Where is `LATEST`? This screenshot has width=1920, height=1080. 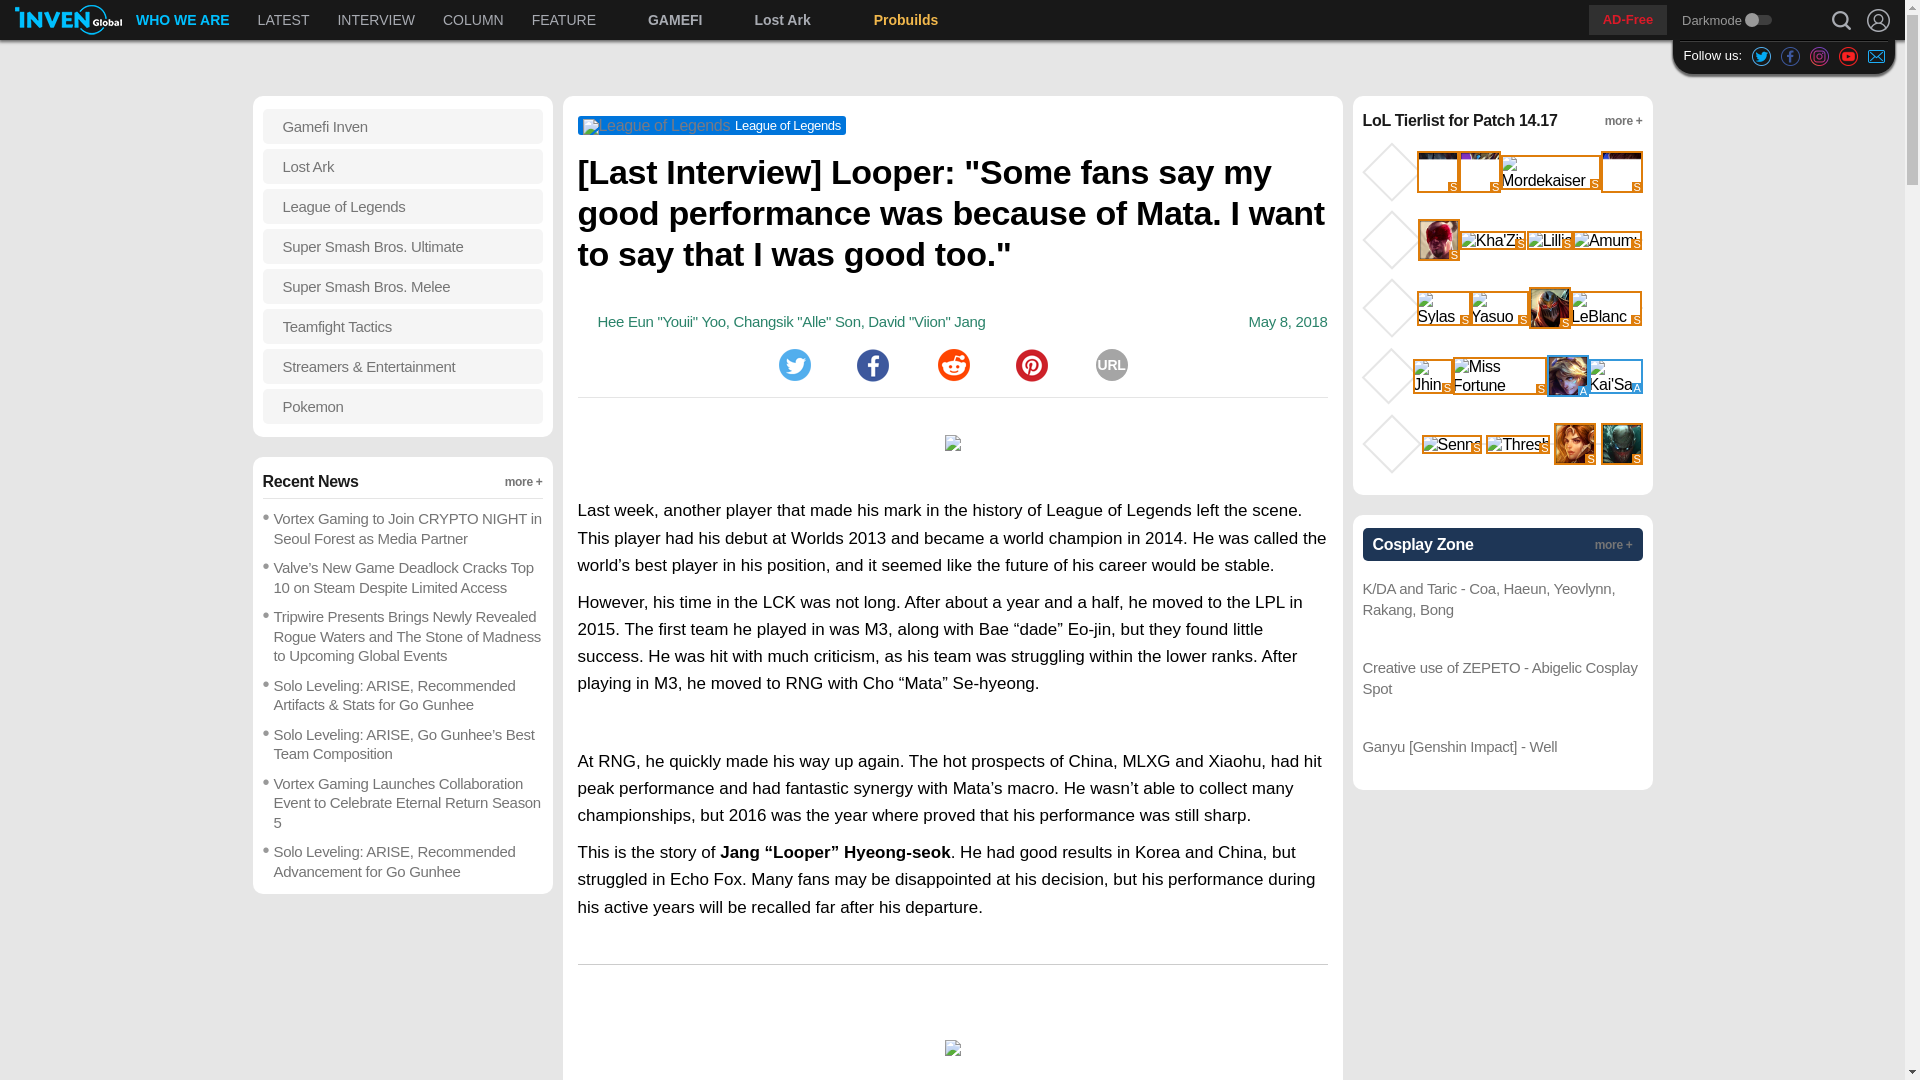 LATEST is located at coordinates (284, 20).